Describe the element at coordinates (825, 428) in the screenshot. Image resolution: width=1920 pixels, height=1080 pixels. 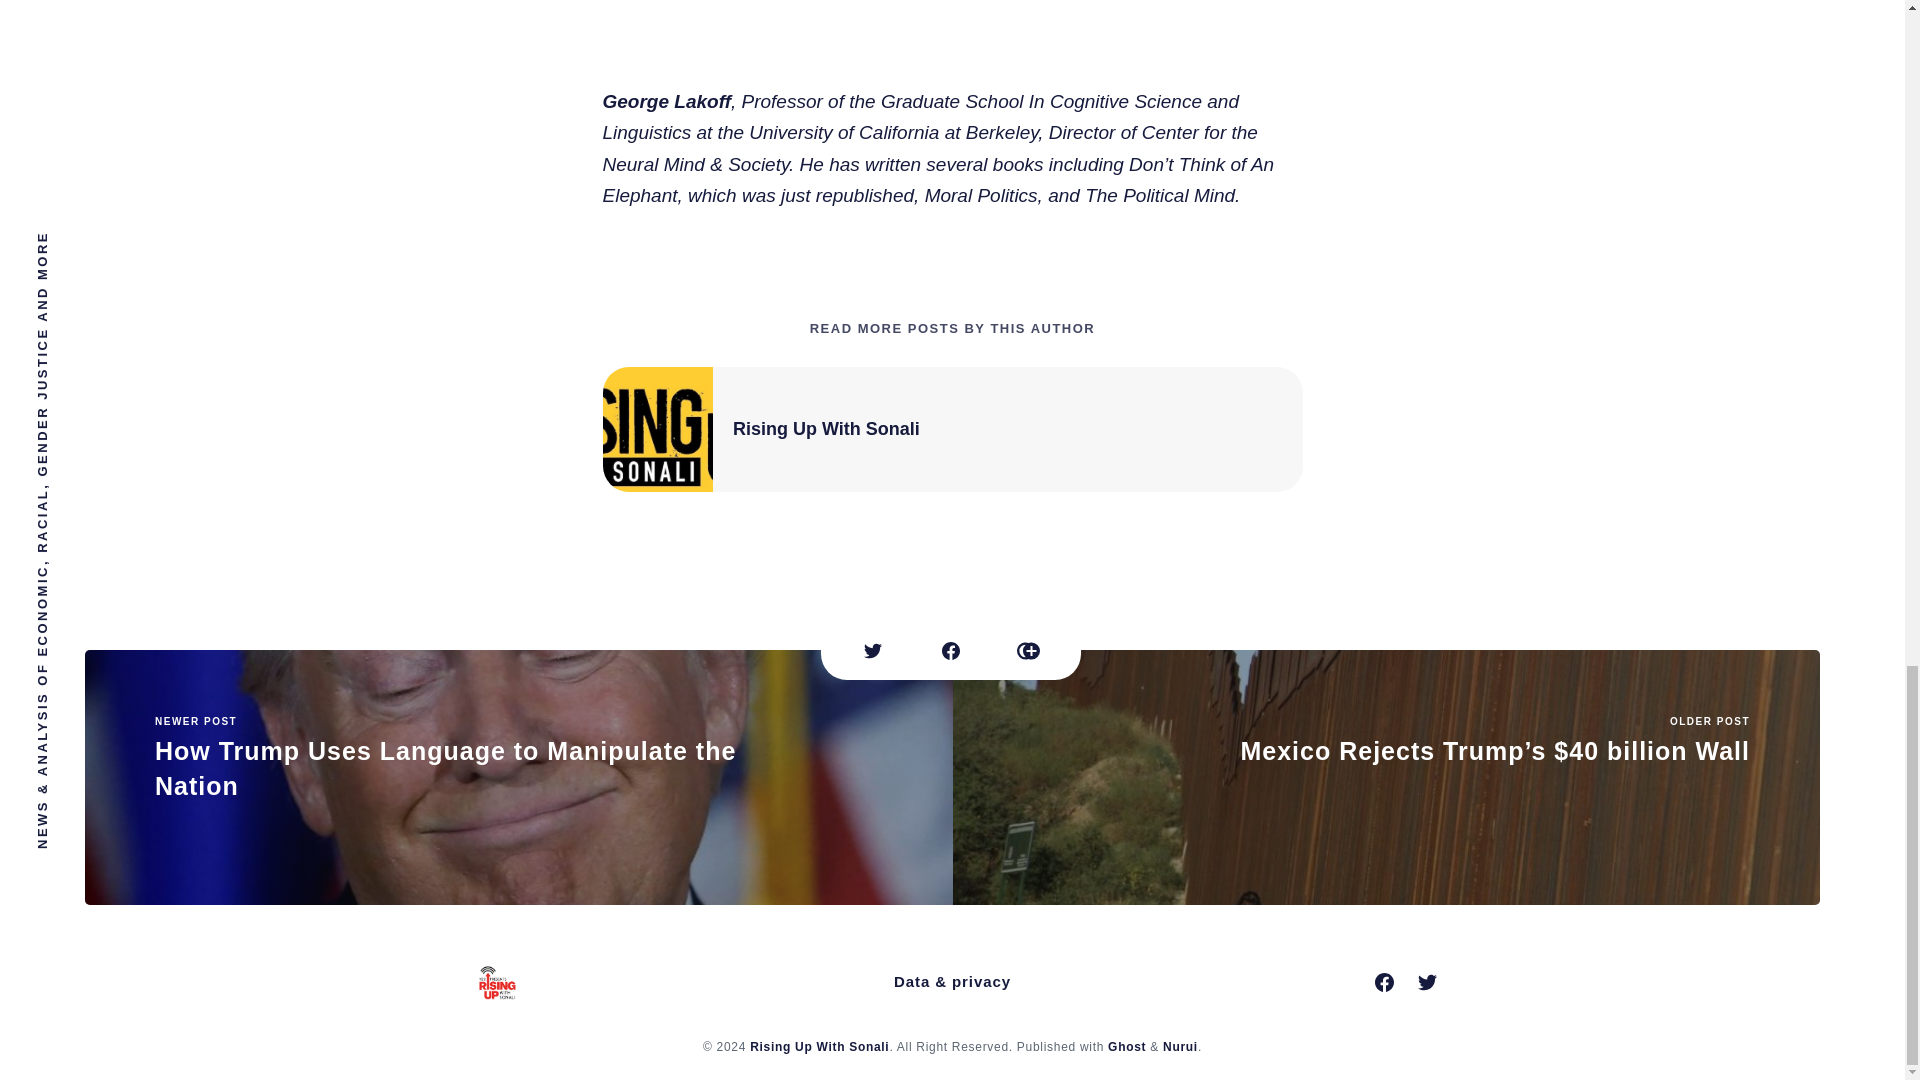
I see `Rising Up With Sonali` at that location.